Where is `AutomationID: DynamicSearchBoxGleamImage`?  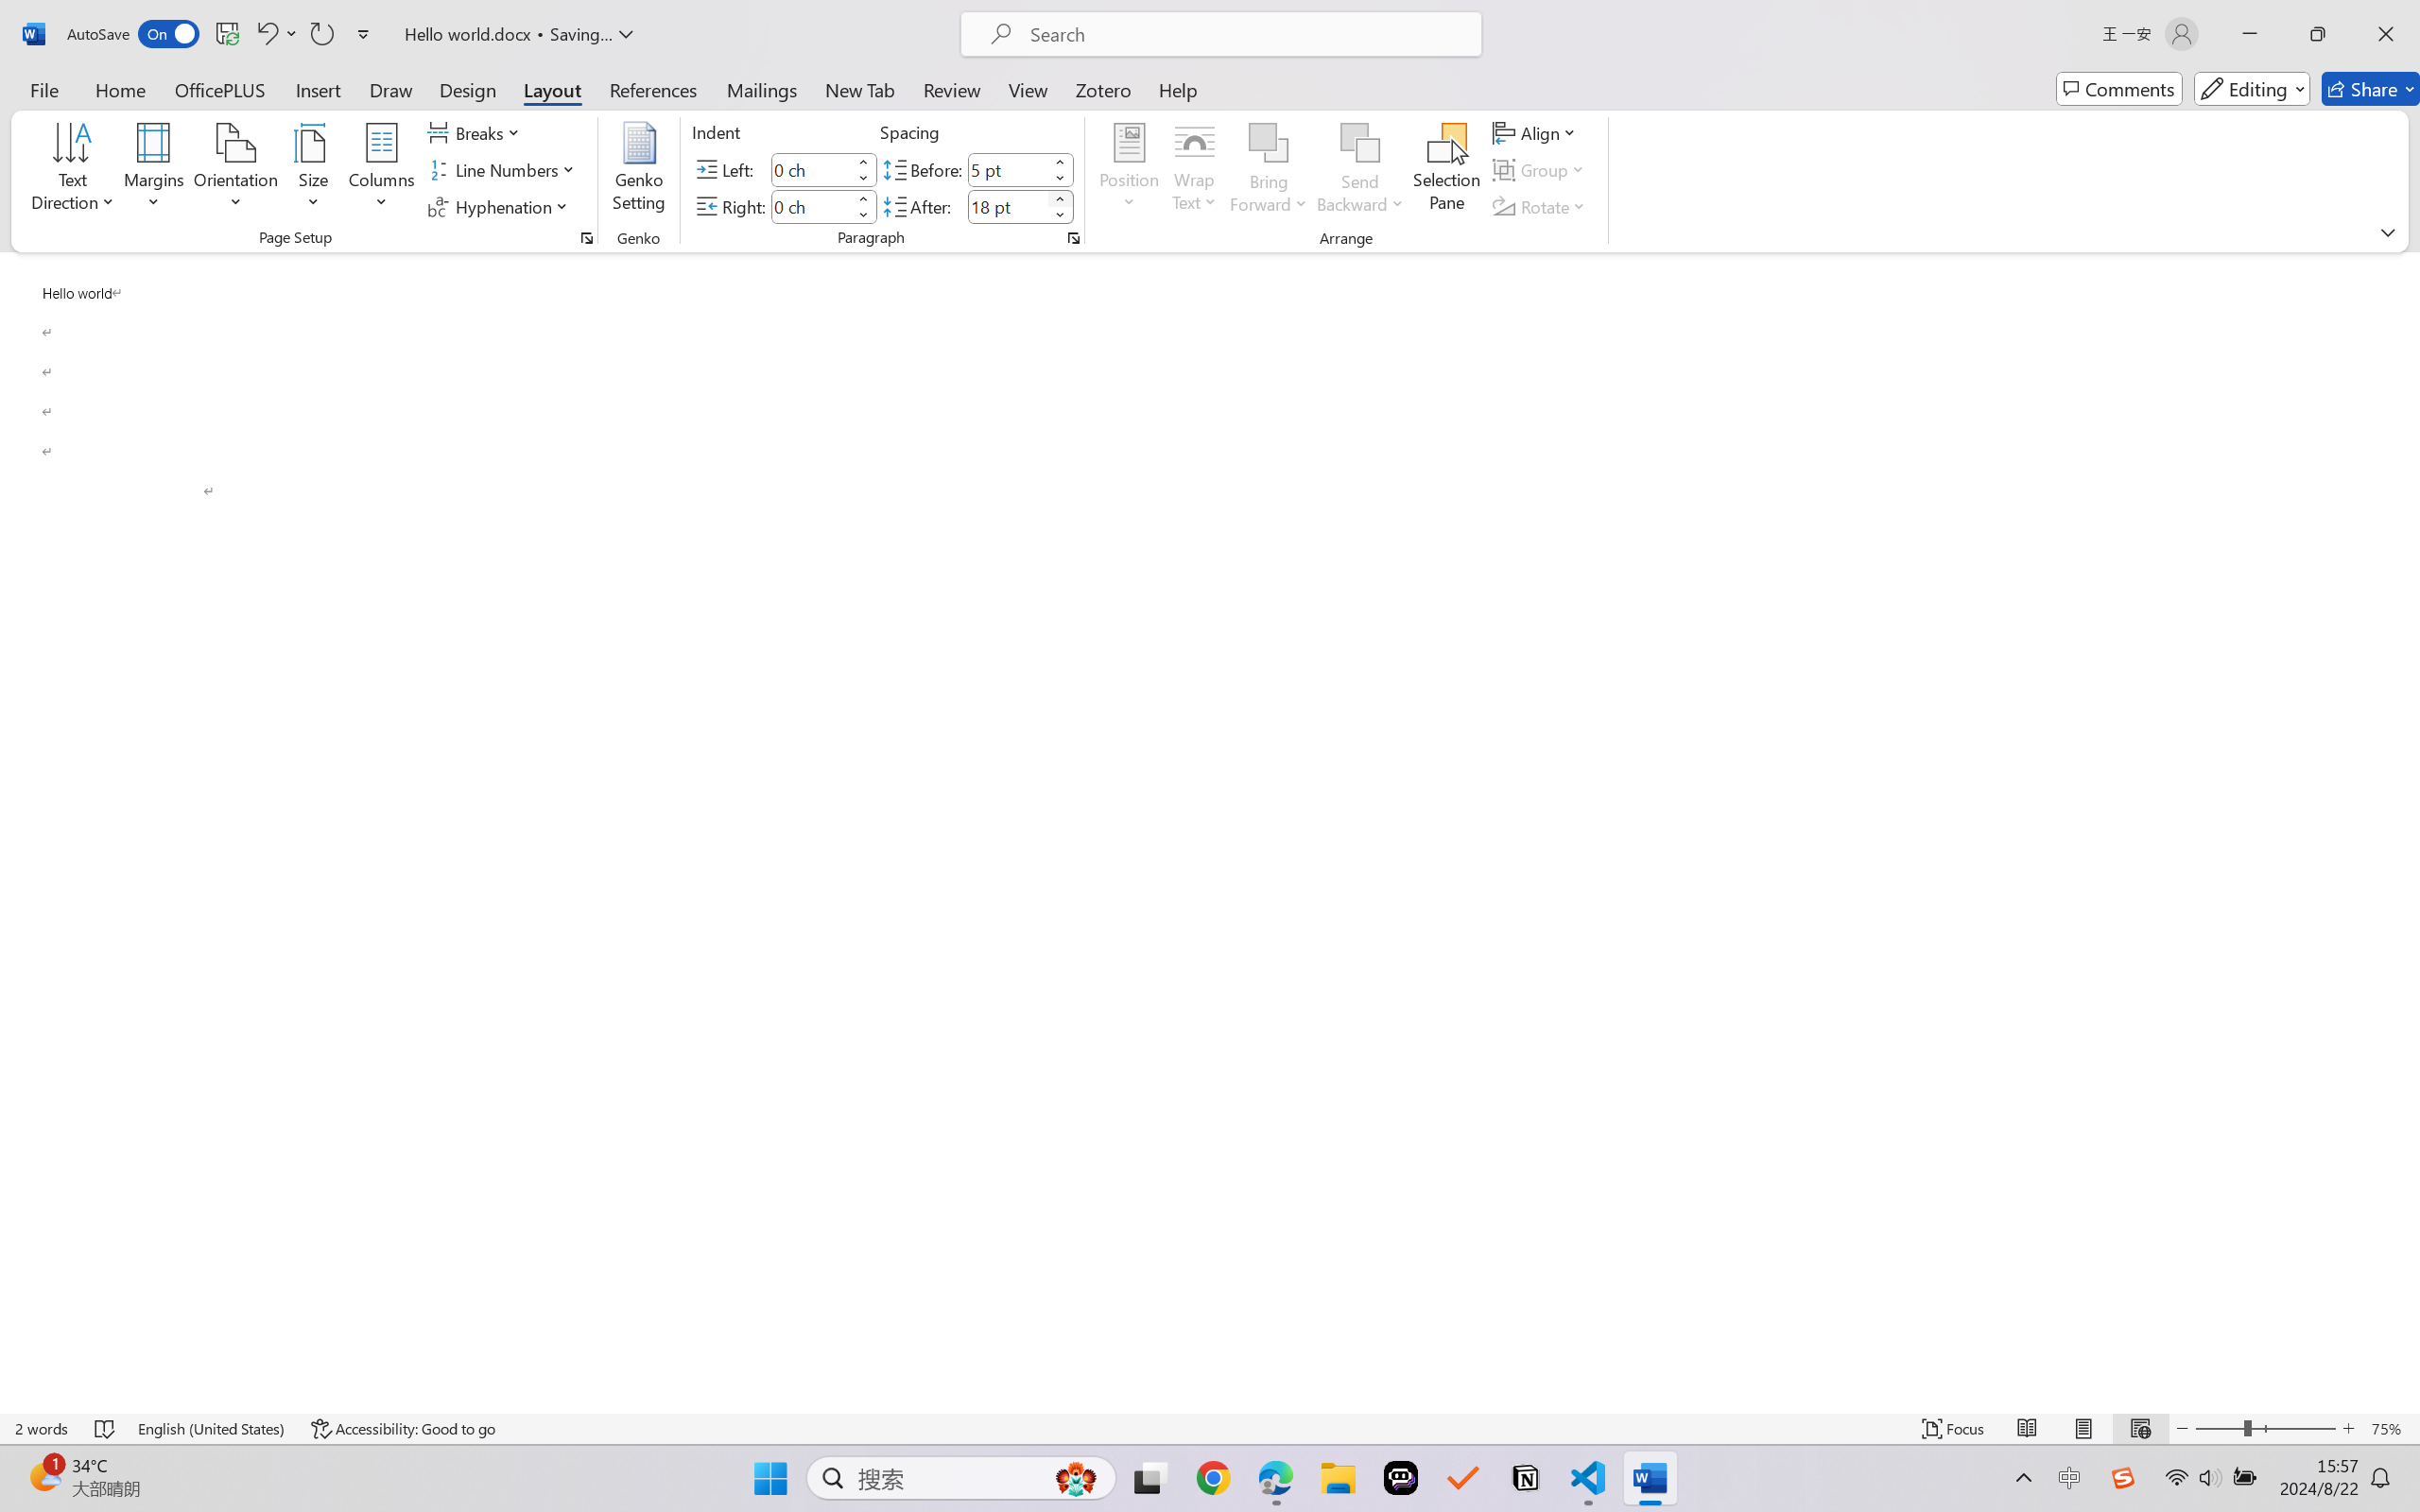
AutomationID: DynamicSearchBoxGleamImage is located at coordinates (1076, 1478).